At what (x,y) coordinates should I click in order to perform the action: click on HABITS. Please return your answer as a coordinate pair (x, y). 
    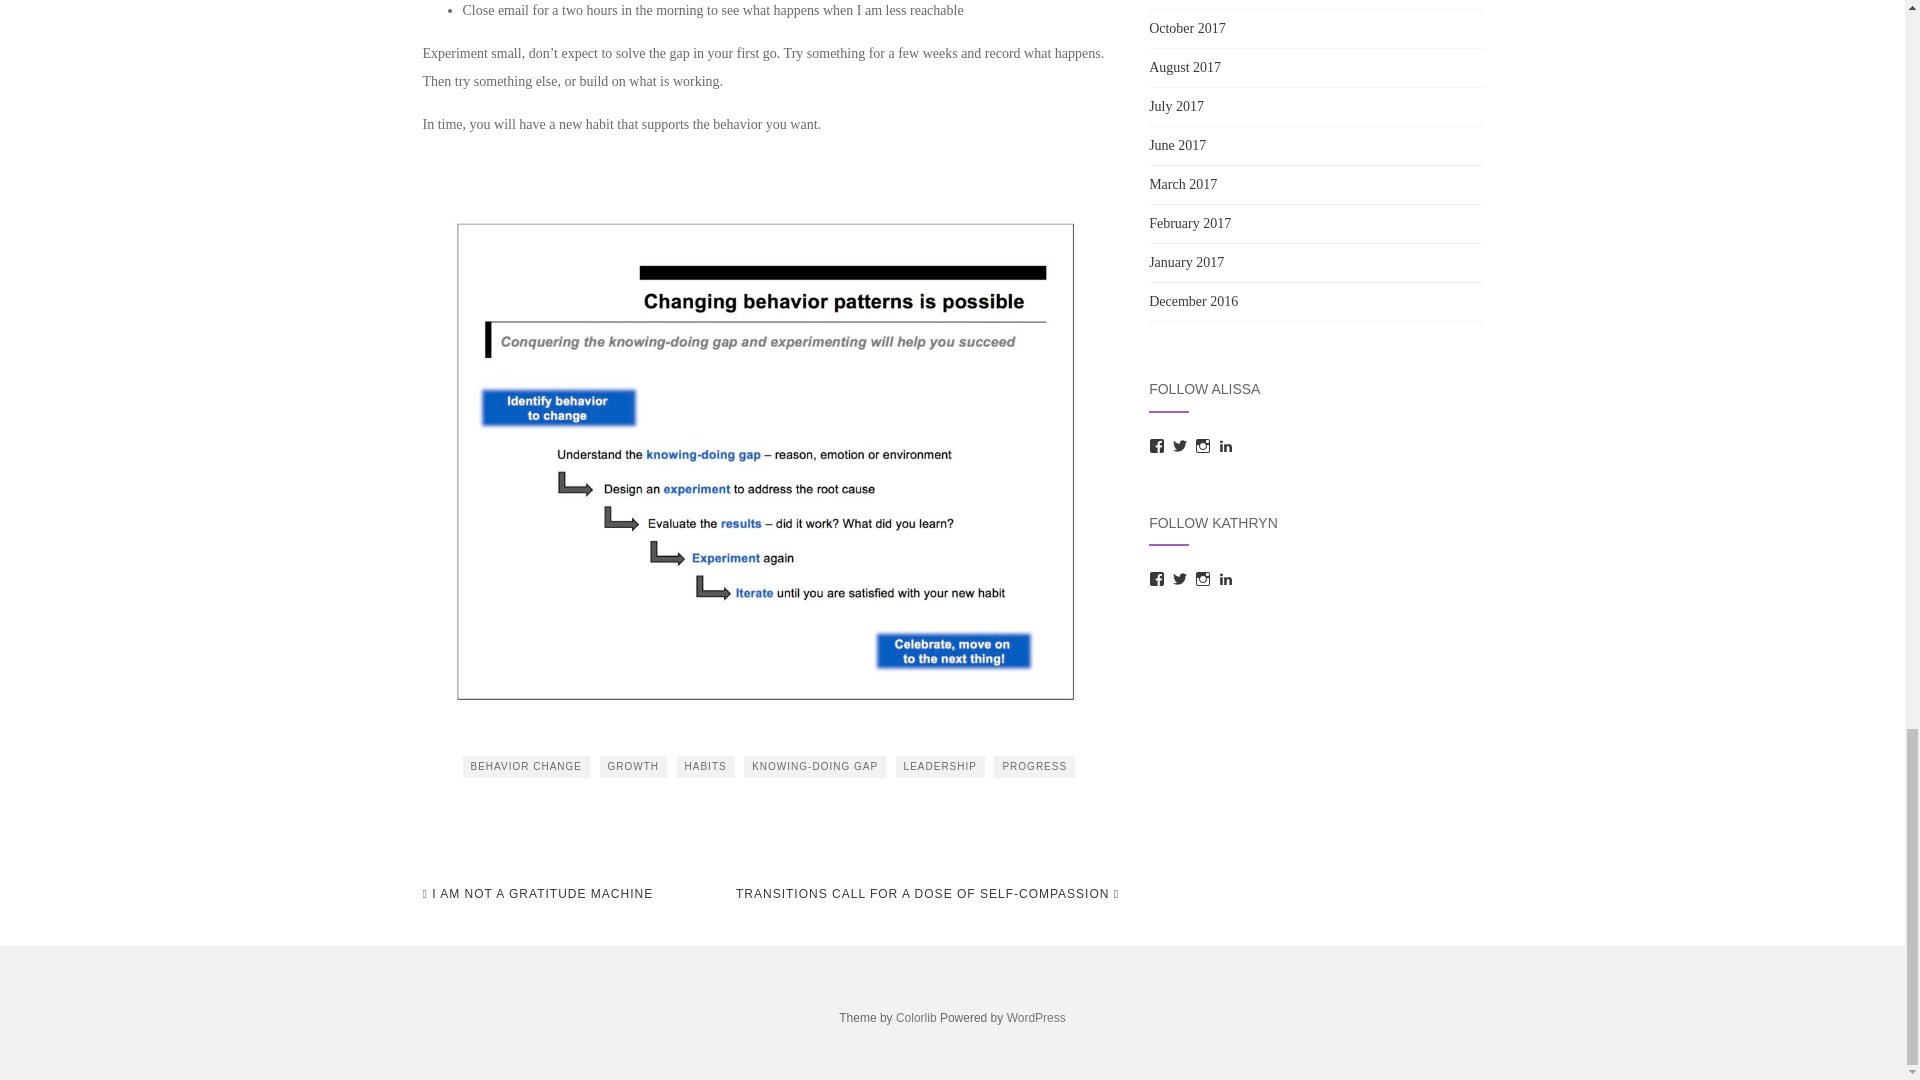
    Looking at the image, I should click on (706, 766).